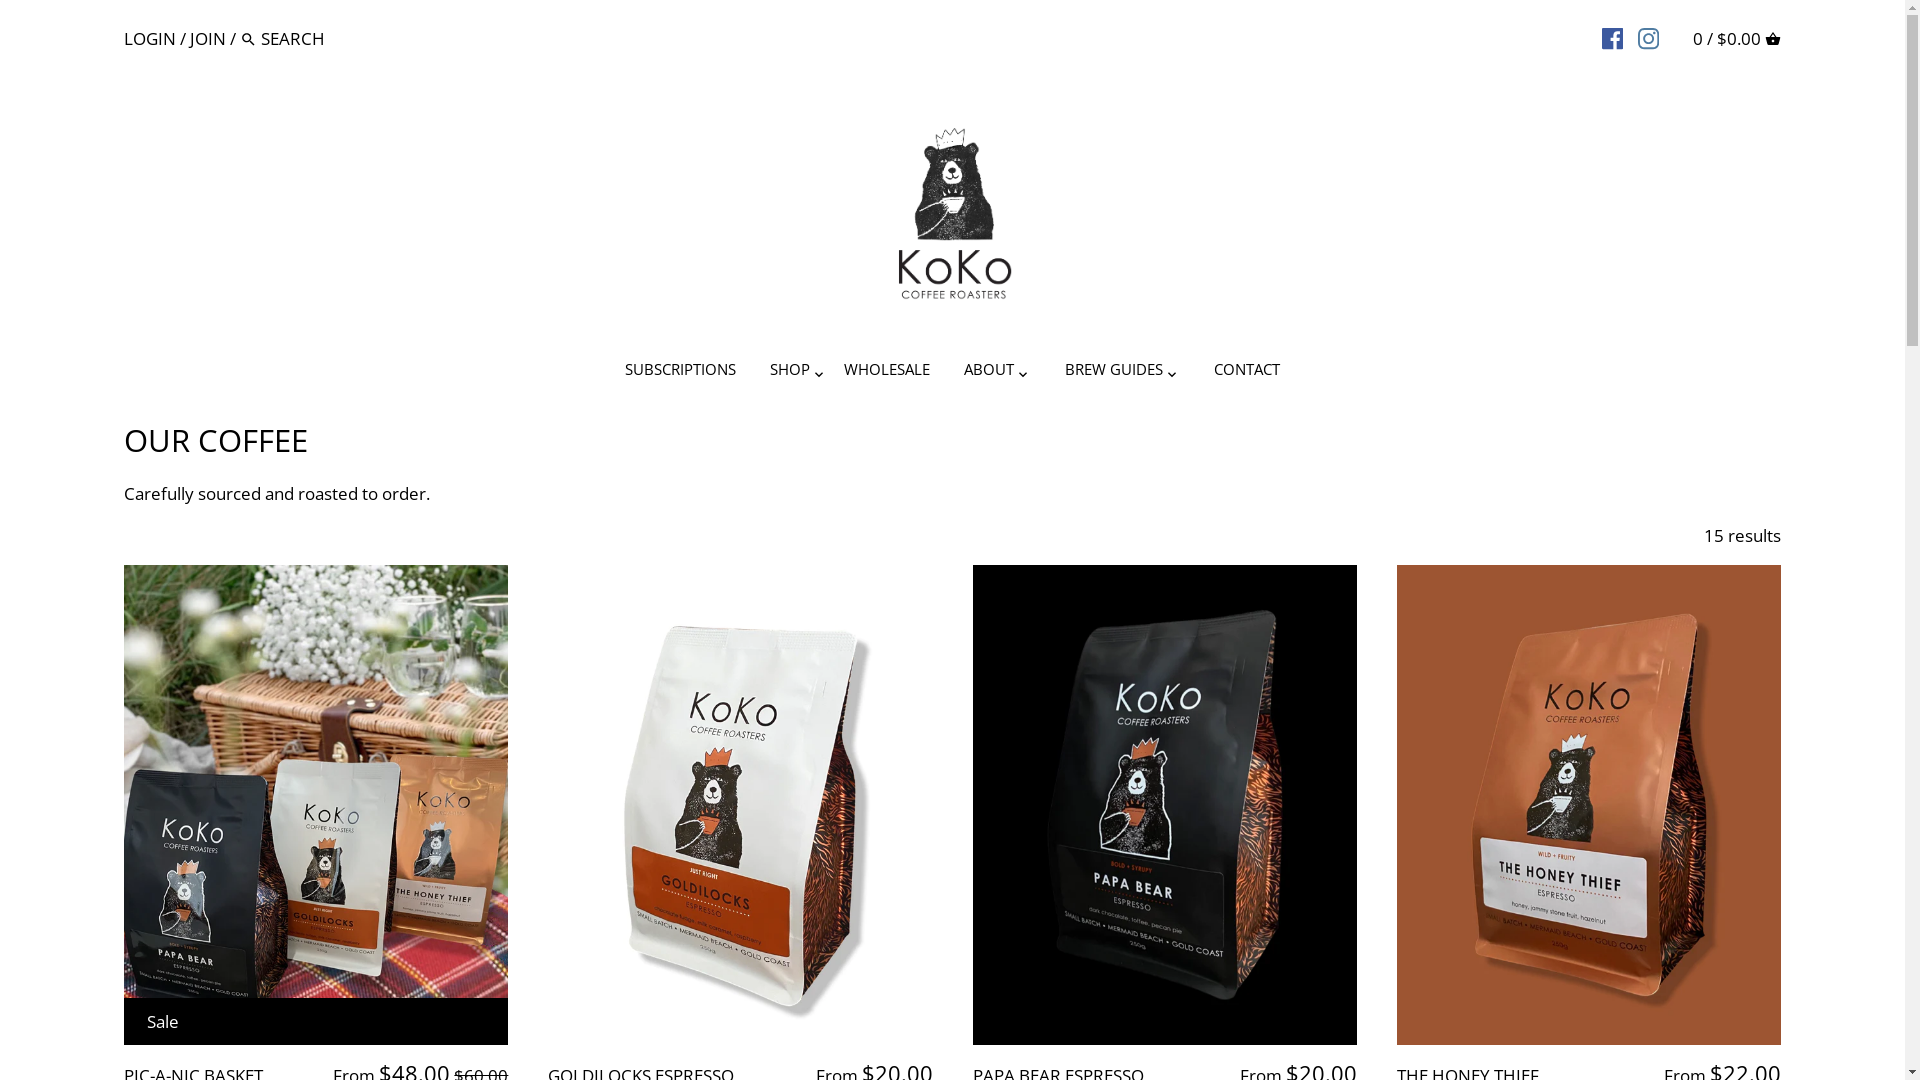 This screenshot has width=1920, height=1080. Describe the element at coordinates (1737, 38) in the screenshot. I see `0 / $0.00 CART` at that location.